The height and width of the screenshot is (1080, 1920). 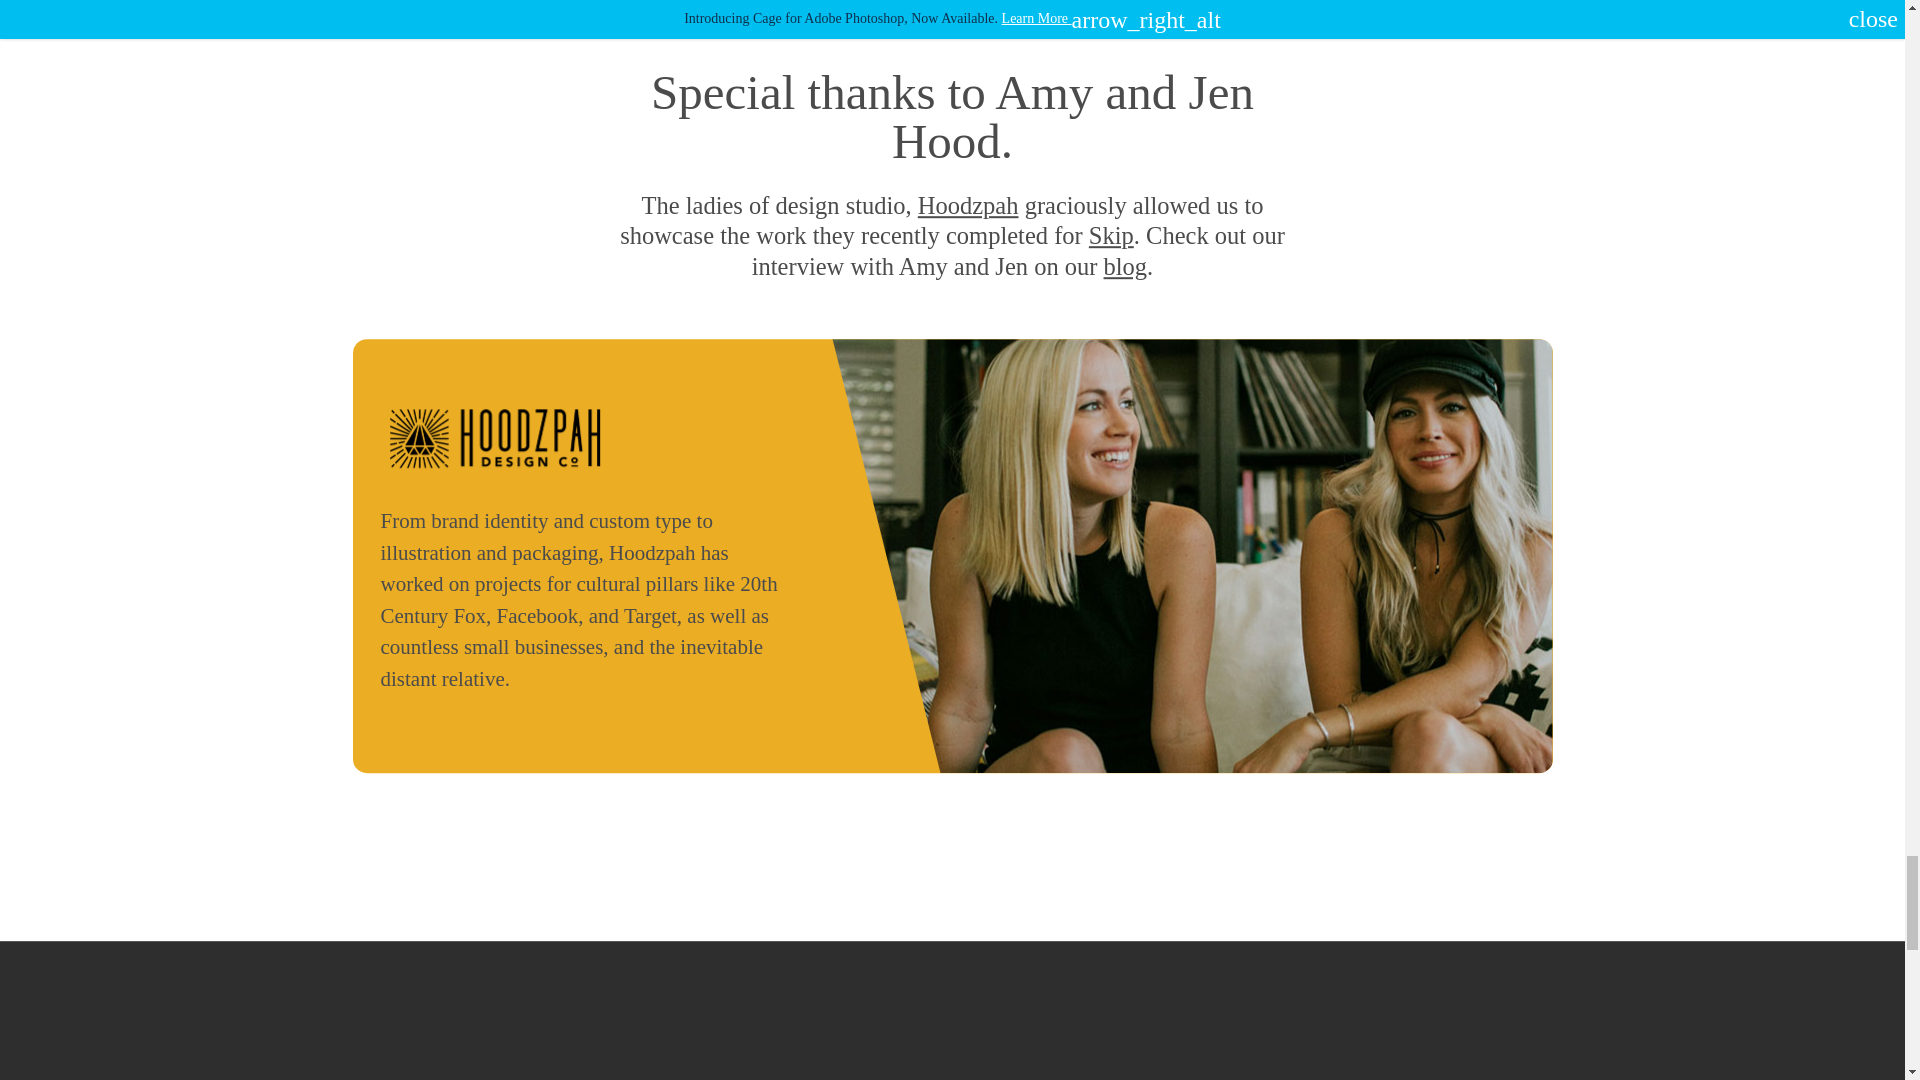 I want to click on Hoodzpah, so click(x=968, y=206).